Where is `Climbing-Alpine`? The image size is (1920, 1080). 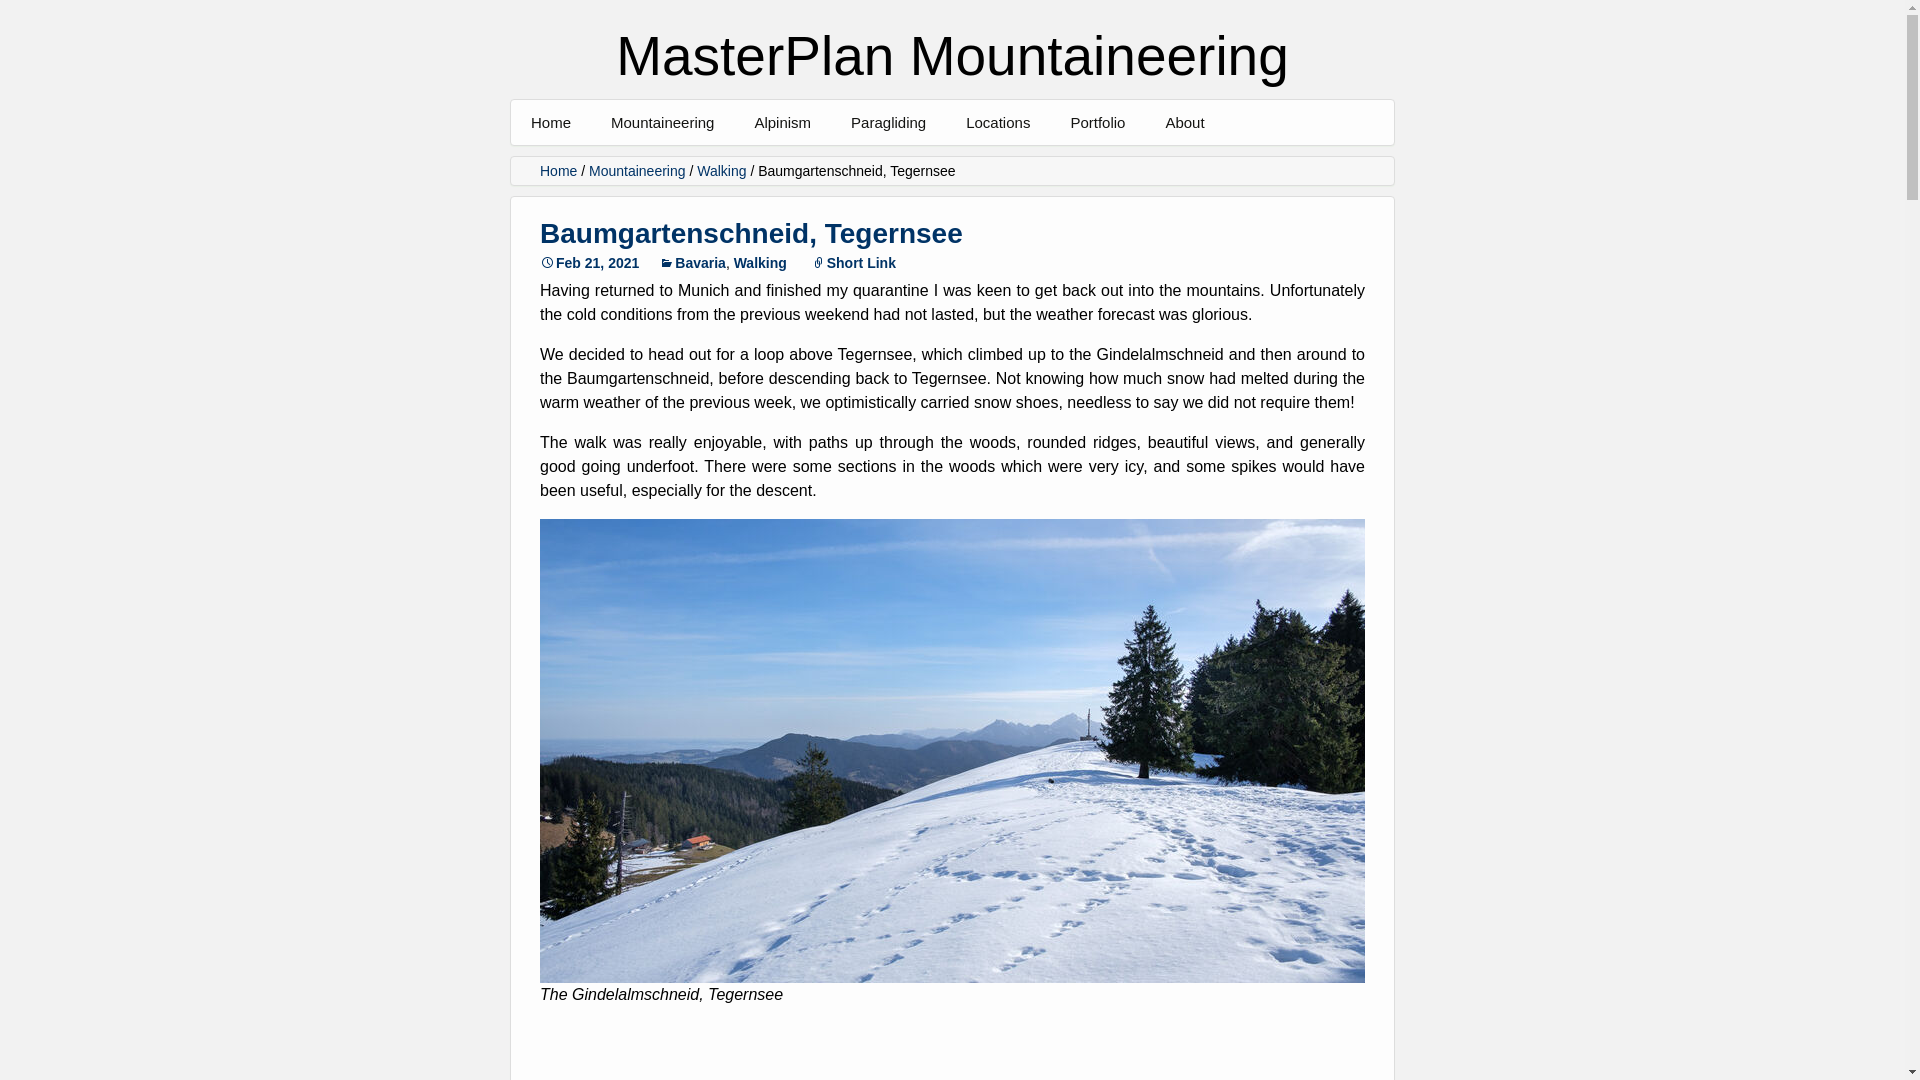
Climbing-Alpine is located at coordinates (1170, 167).